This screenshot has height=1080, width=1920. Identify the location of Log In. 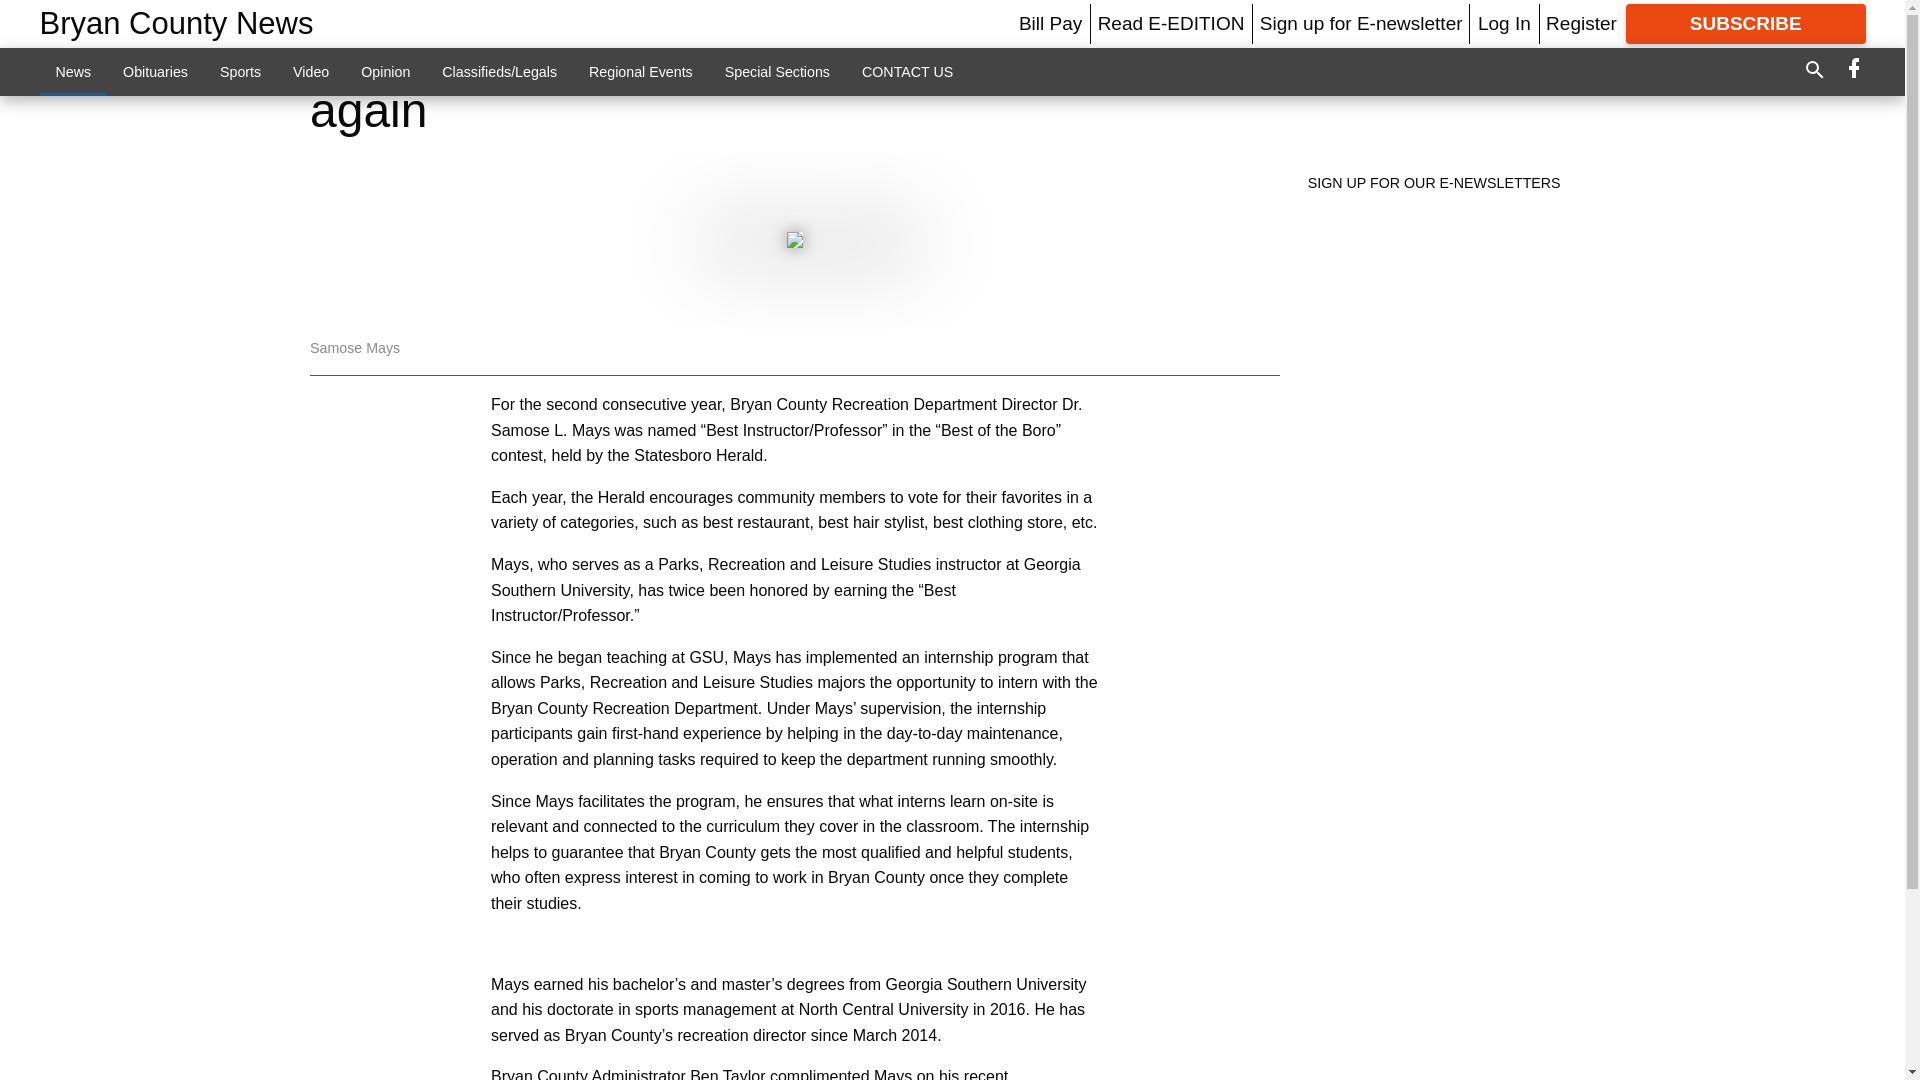
(1504, 23).